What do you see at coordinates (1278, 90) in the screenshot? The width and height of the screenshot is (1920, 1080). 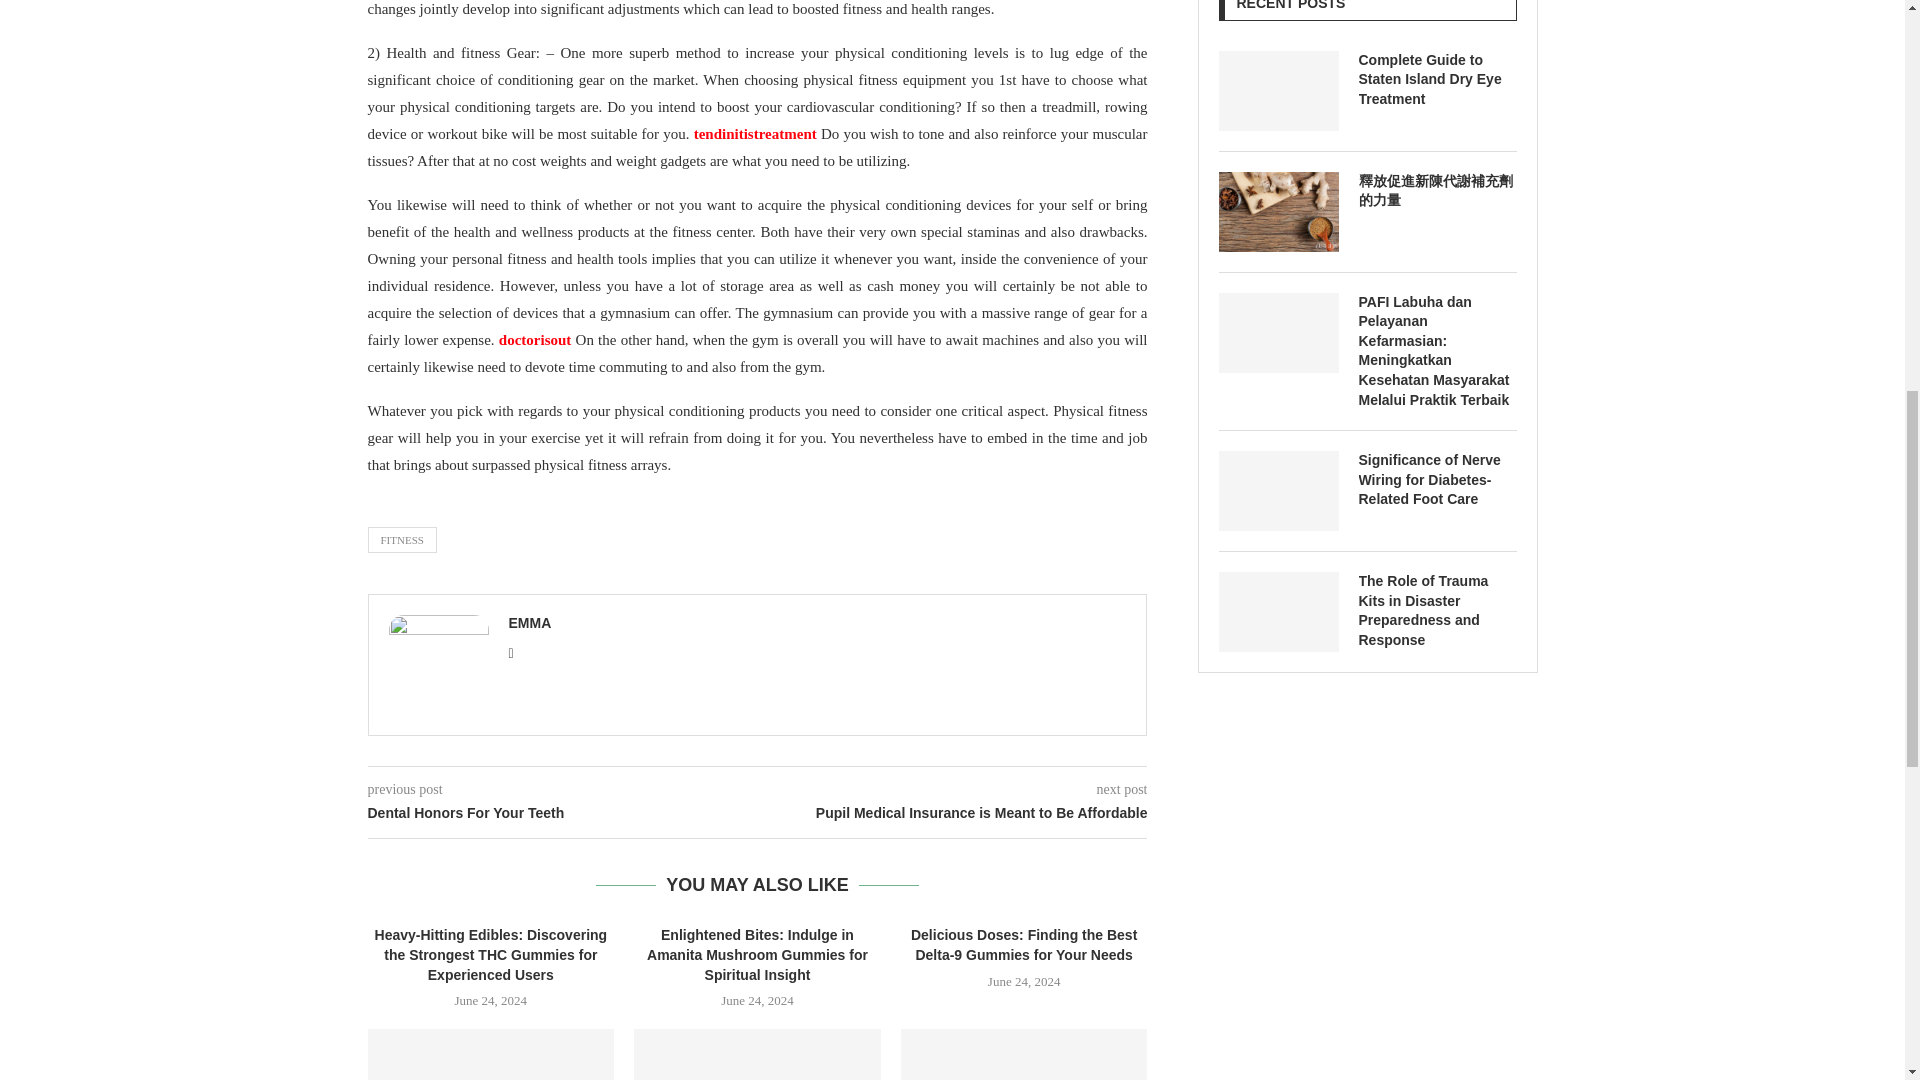 I see `Complete Guide to Staten Island Dry Eye Treatment` at bounding box center [1278, 90].